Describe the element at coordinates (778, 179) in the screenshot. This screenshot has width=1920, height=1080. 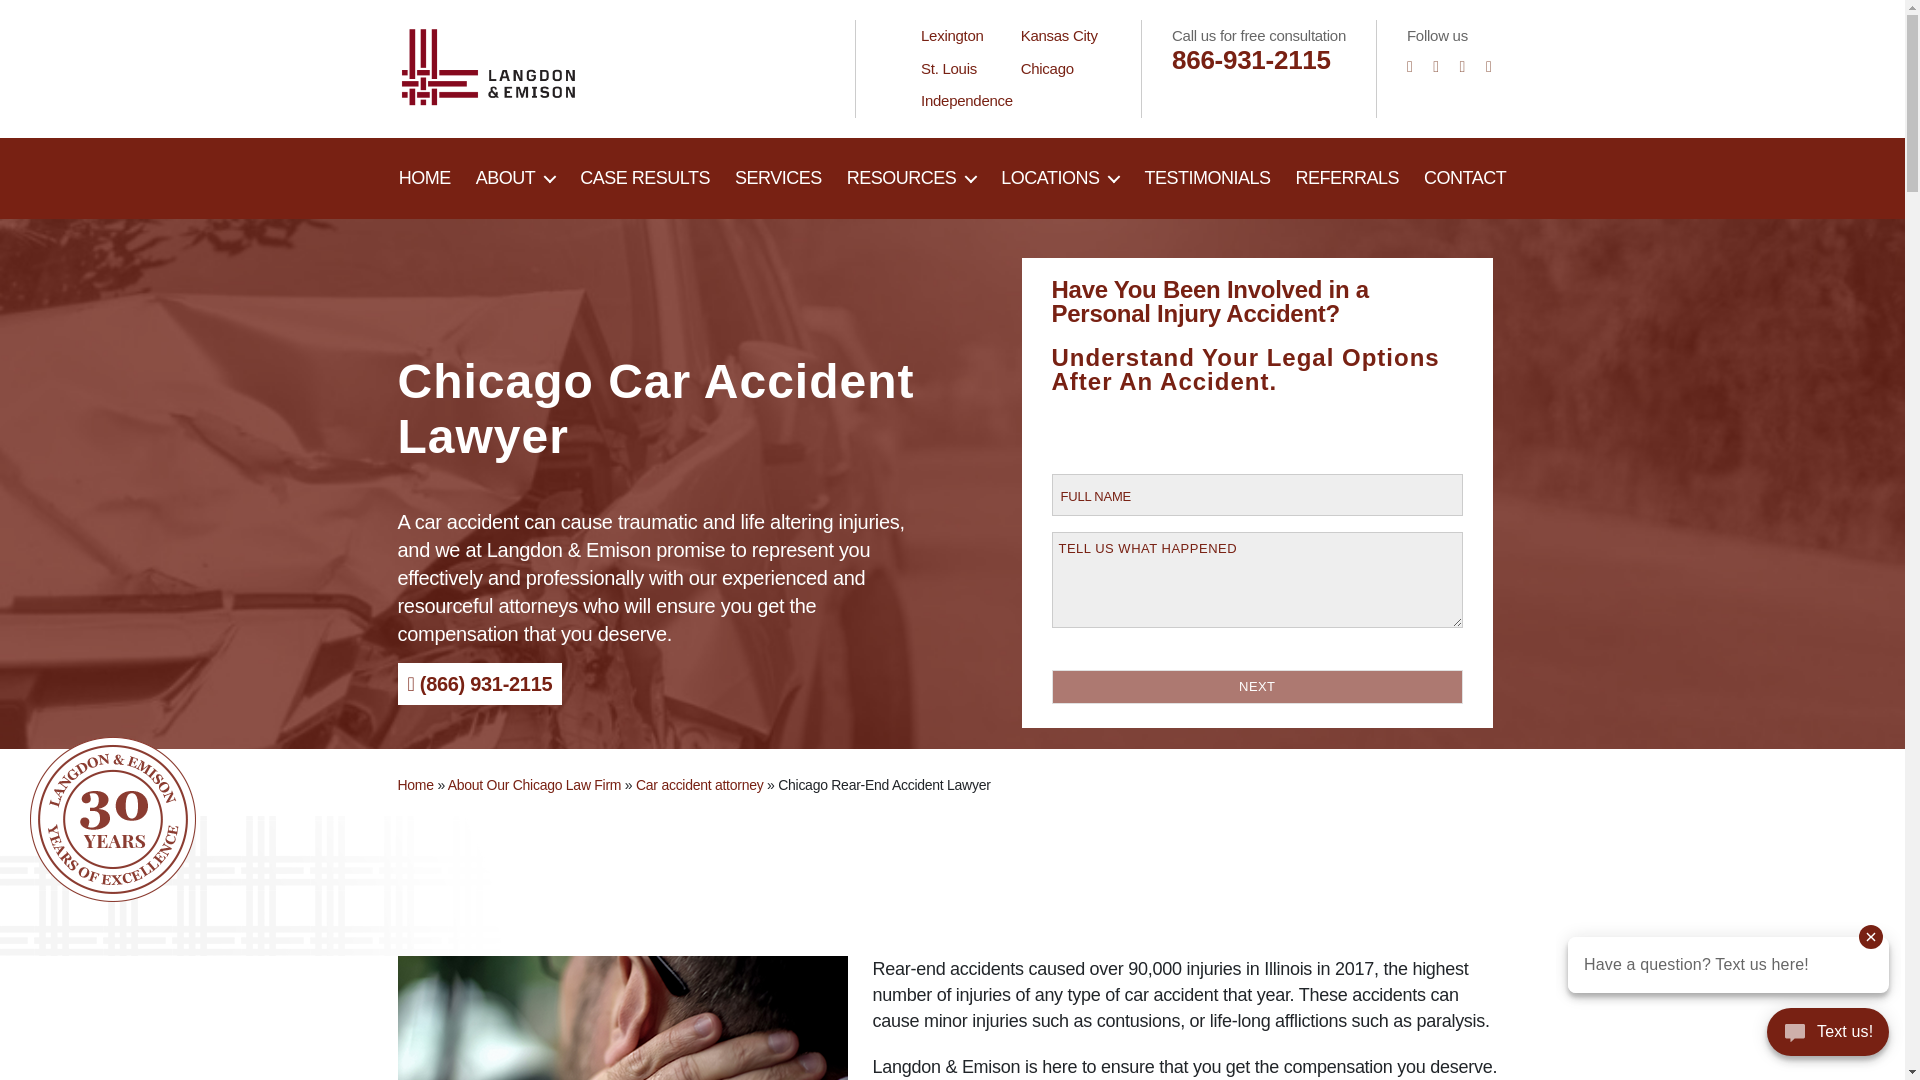
I see `Services` at that location.